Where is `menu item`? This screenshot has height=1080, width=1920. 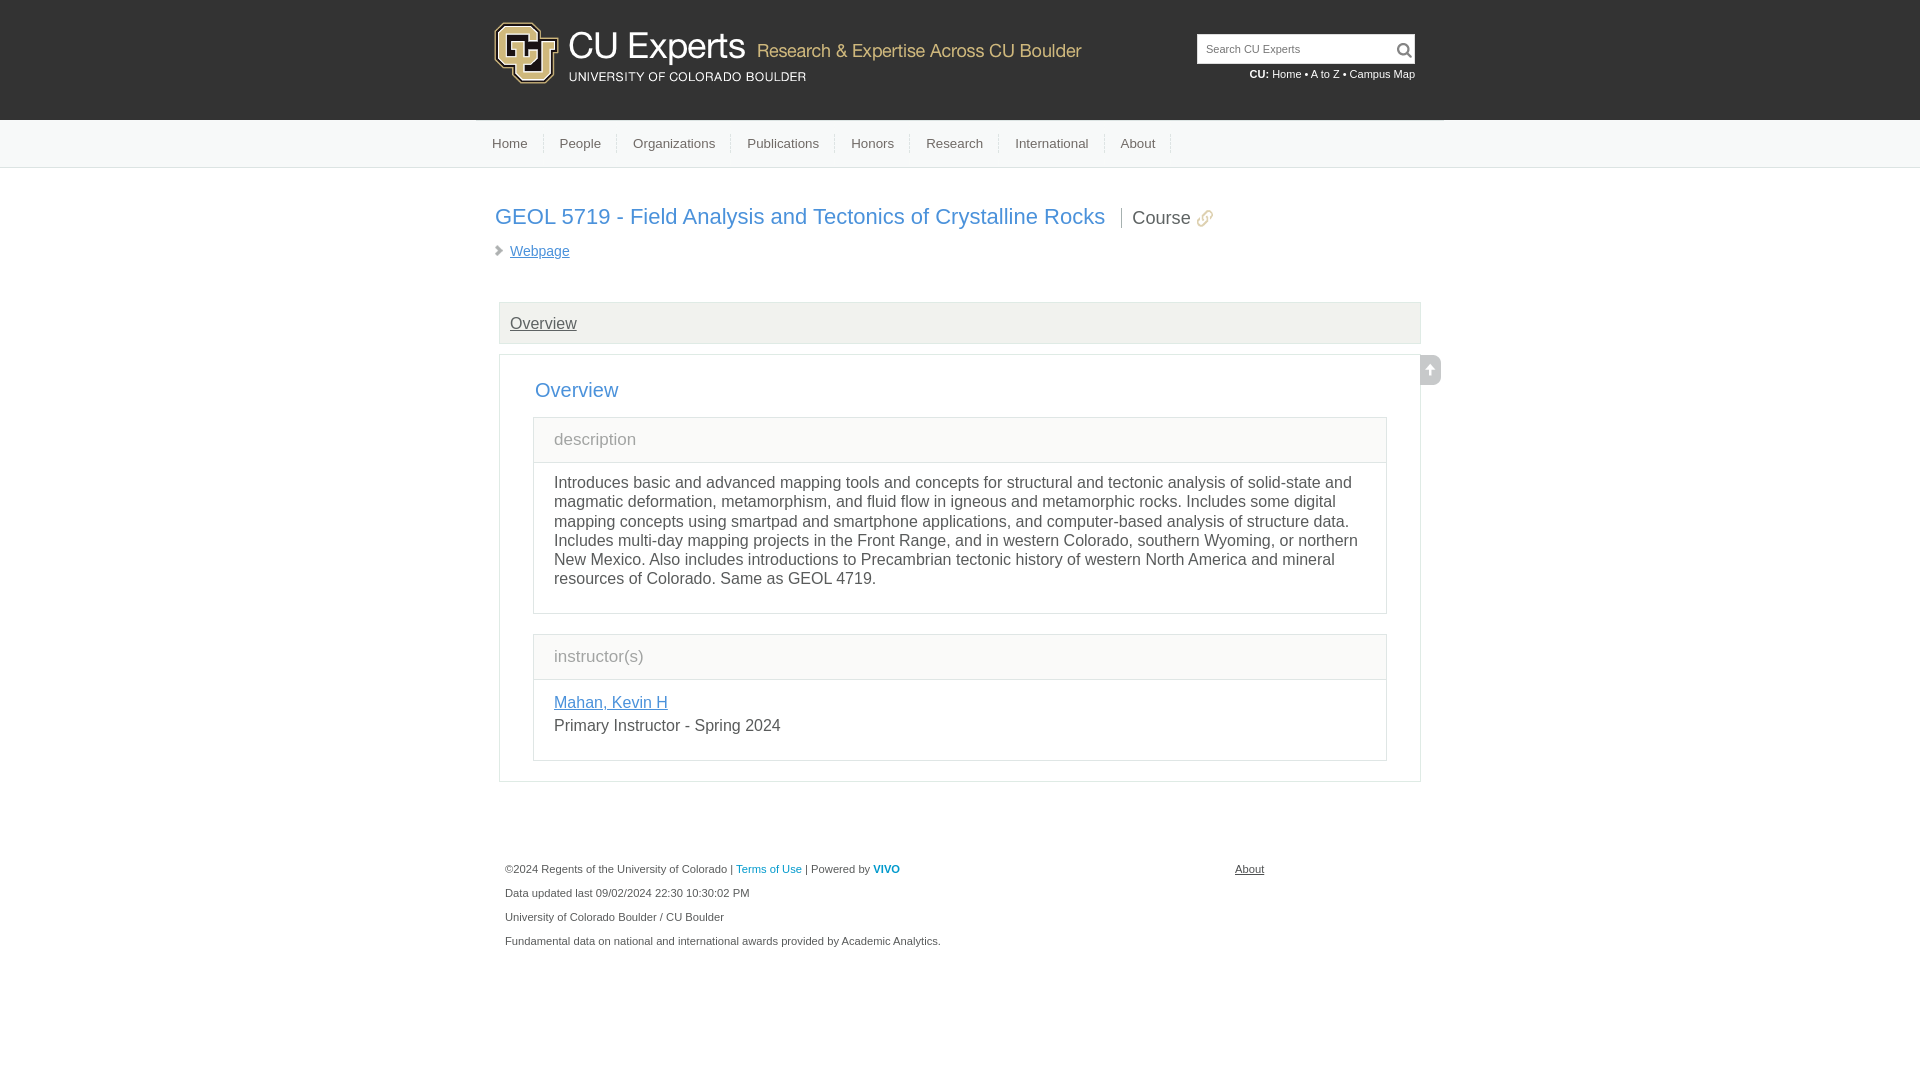 menu item is located at coordinates (580, 144).